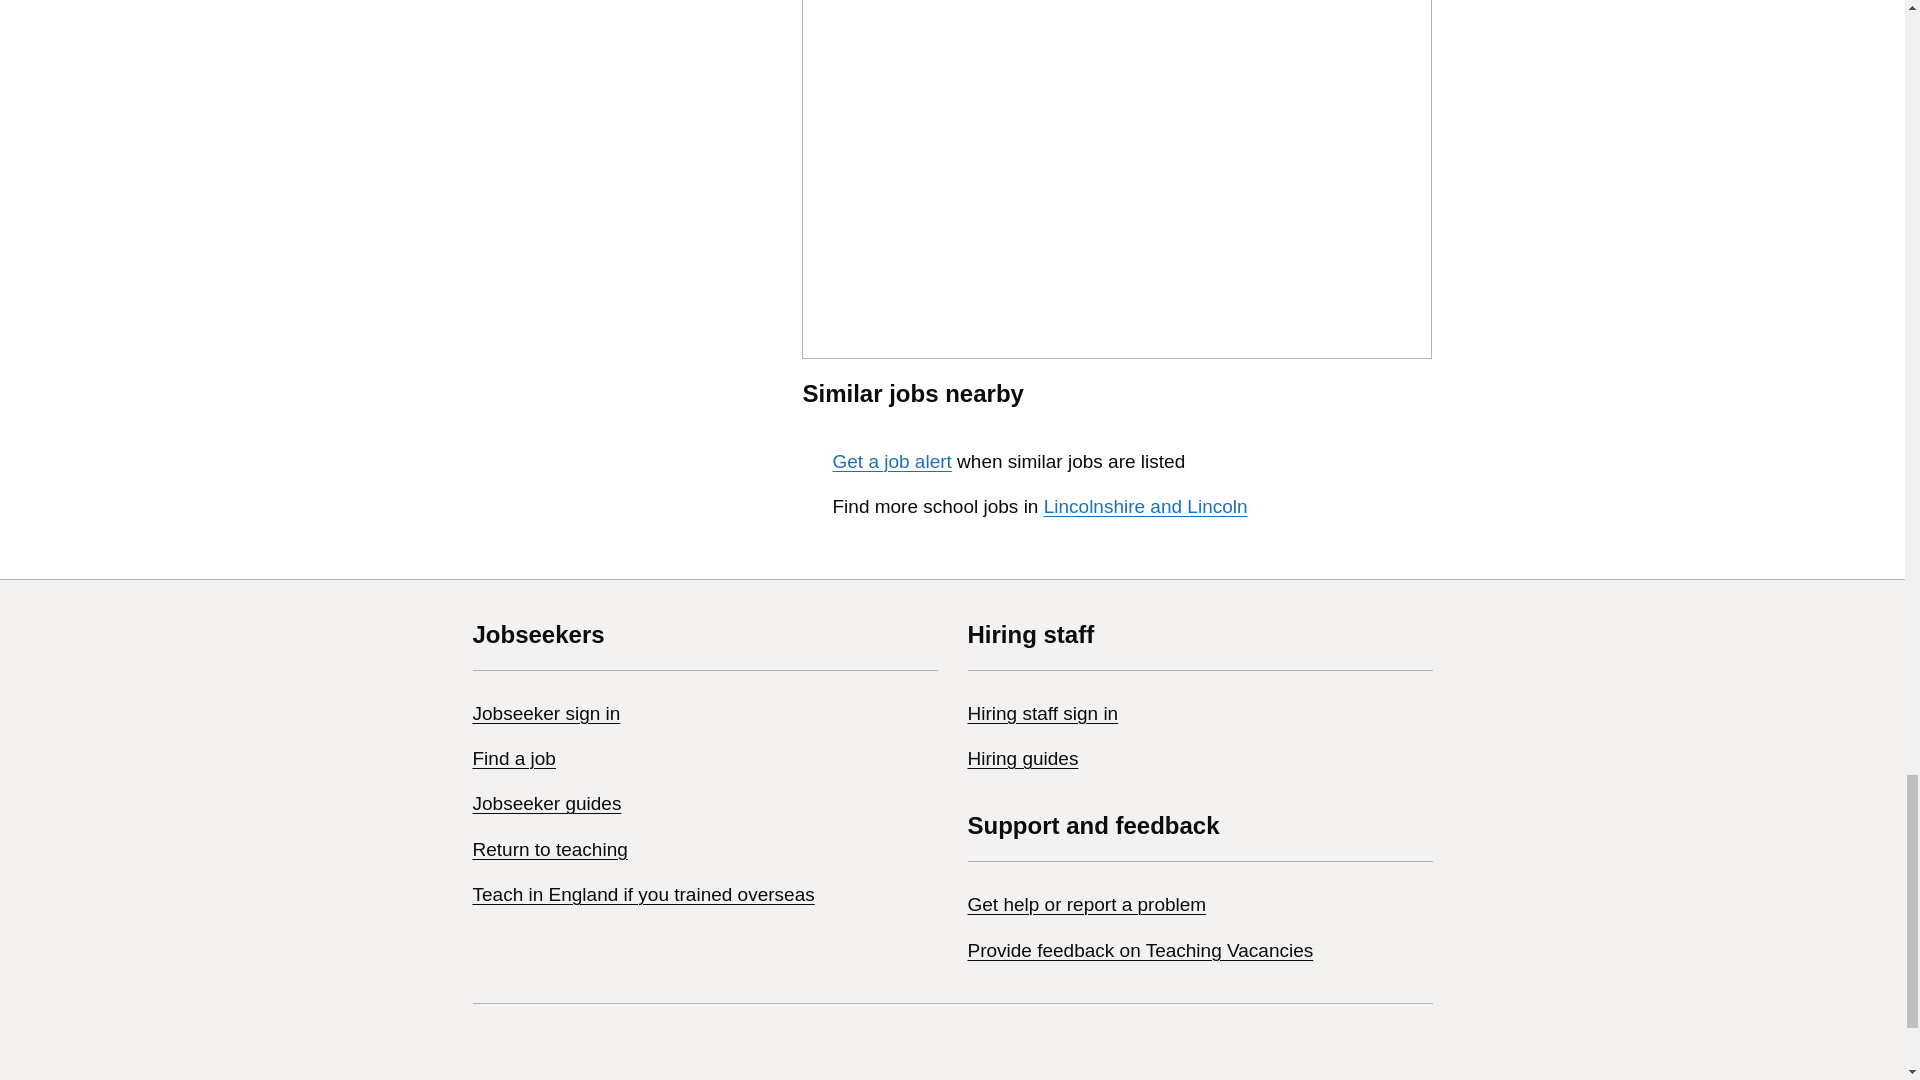 The height and width of the screenshot is (1080, 1920). I want to click on Hiring guides, so click(1023, 758).